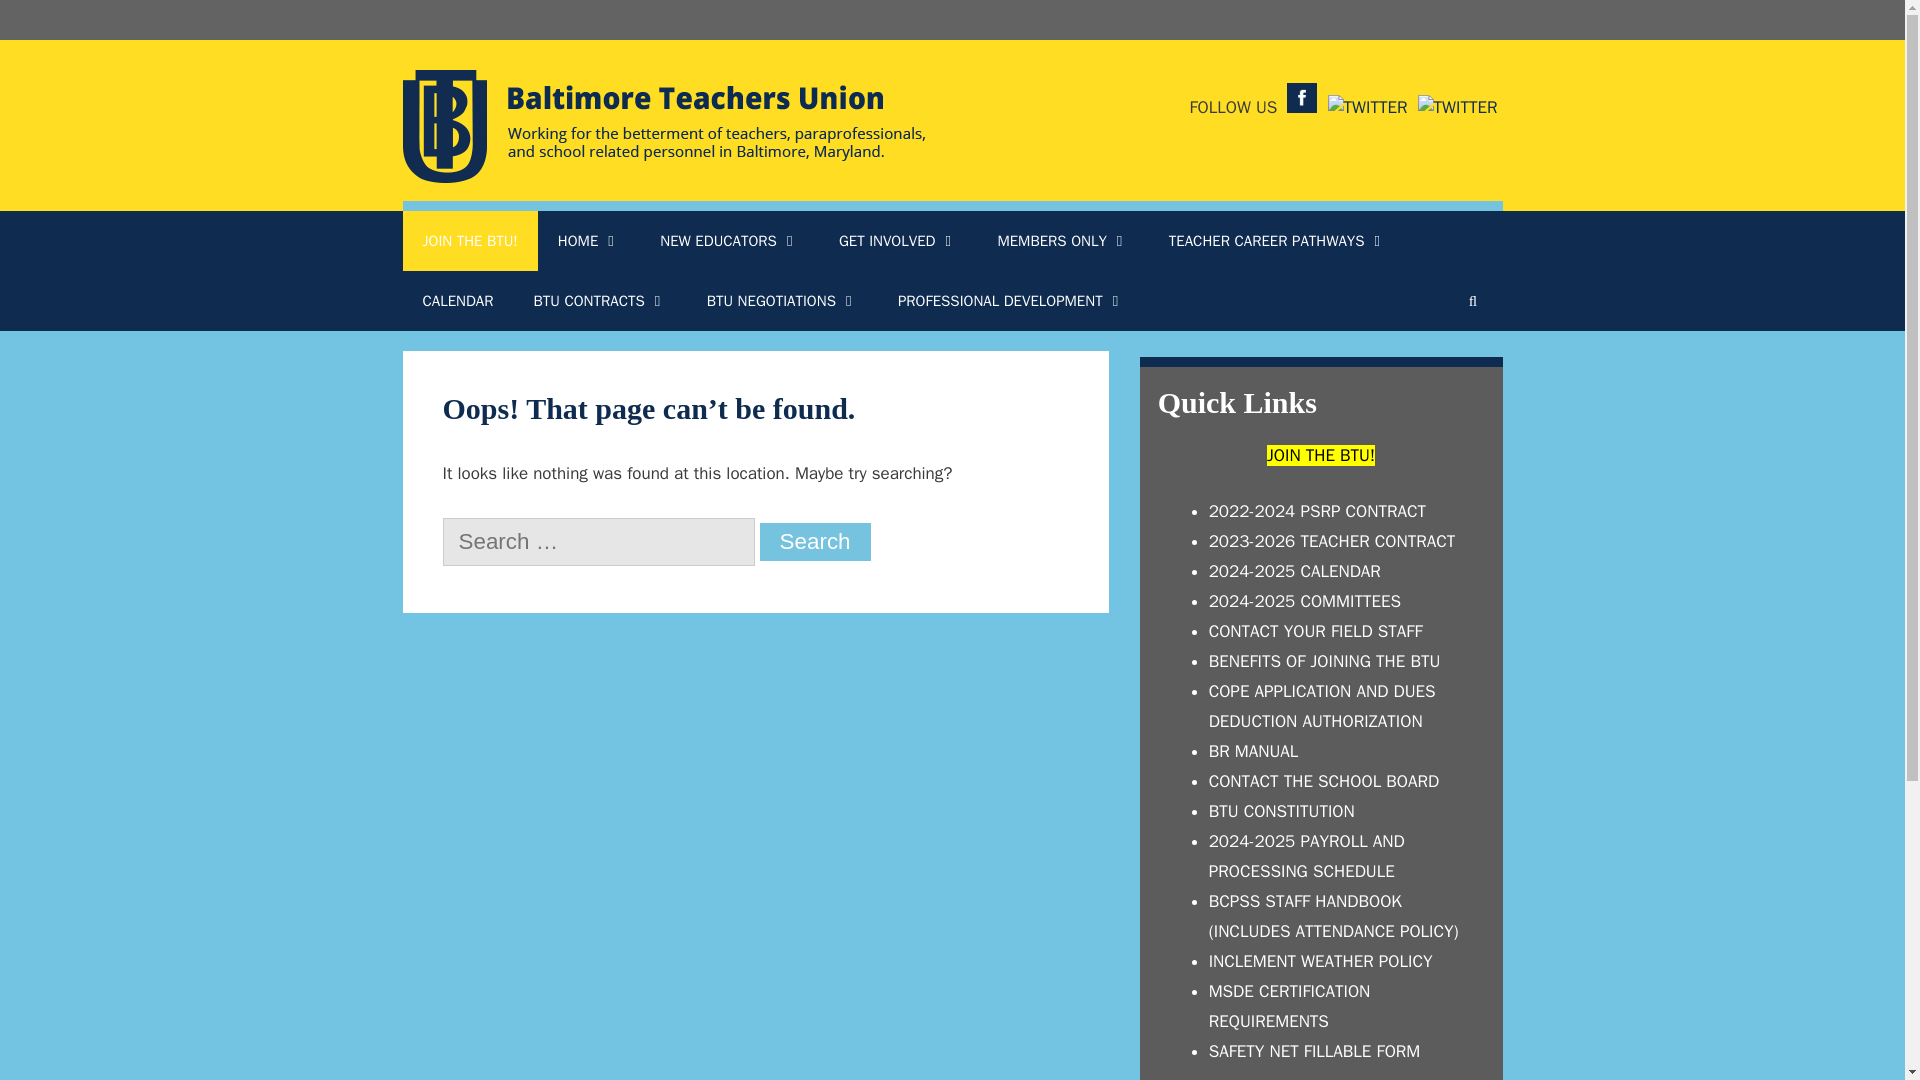 Image resolution: width=1920 pixels, height=1080 pixels. I want to click on NEW EDUCATORS, so click(729, 240).